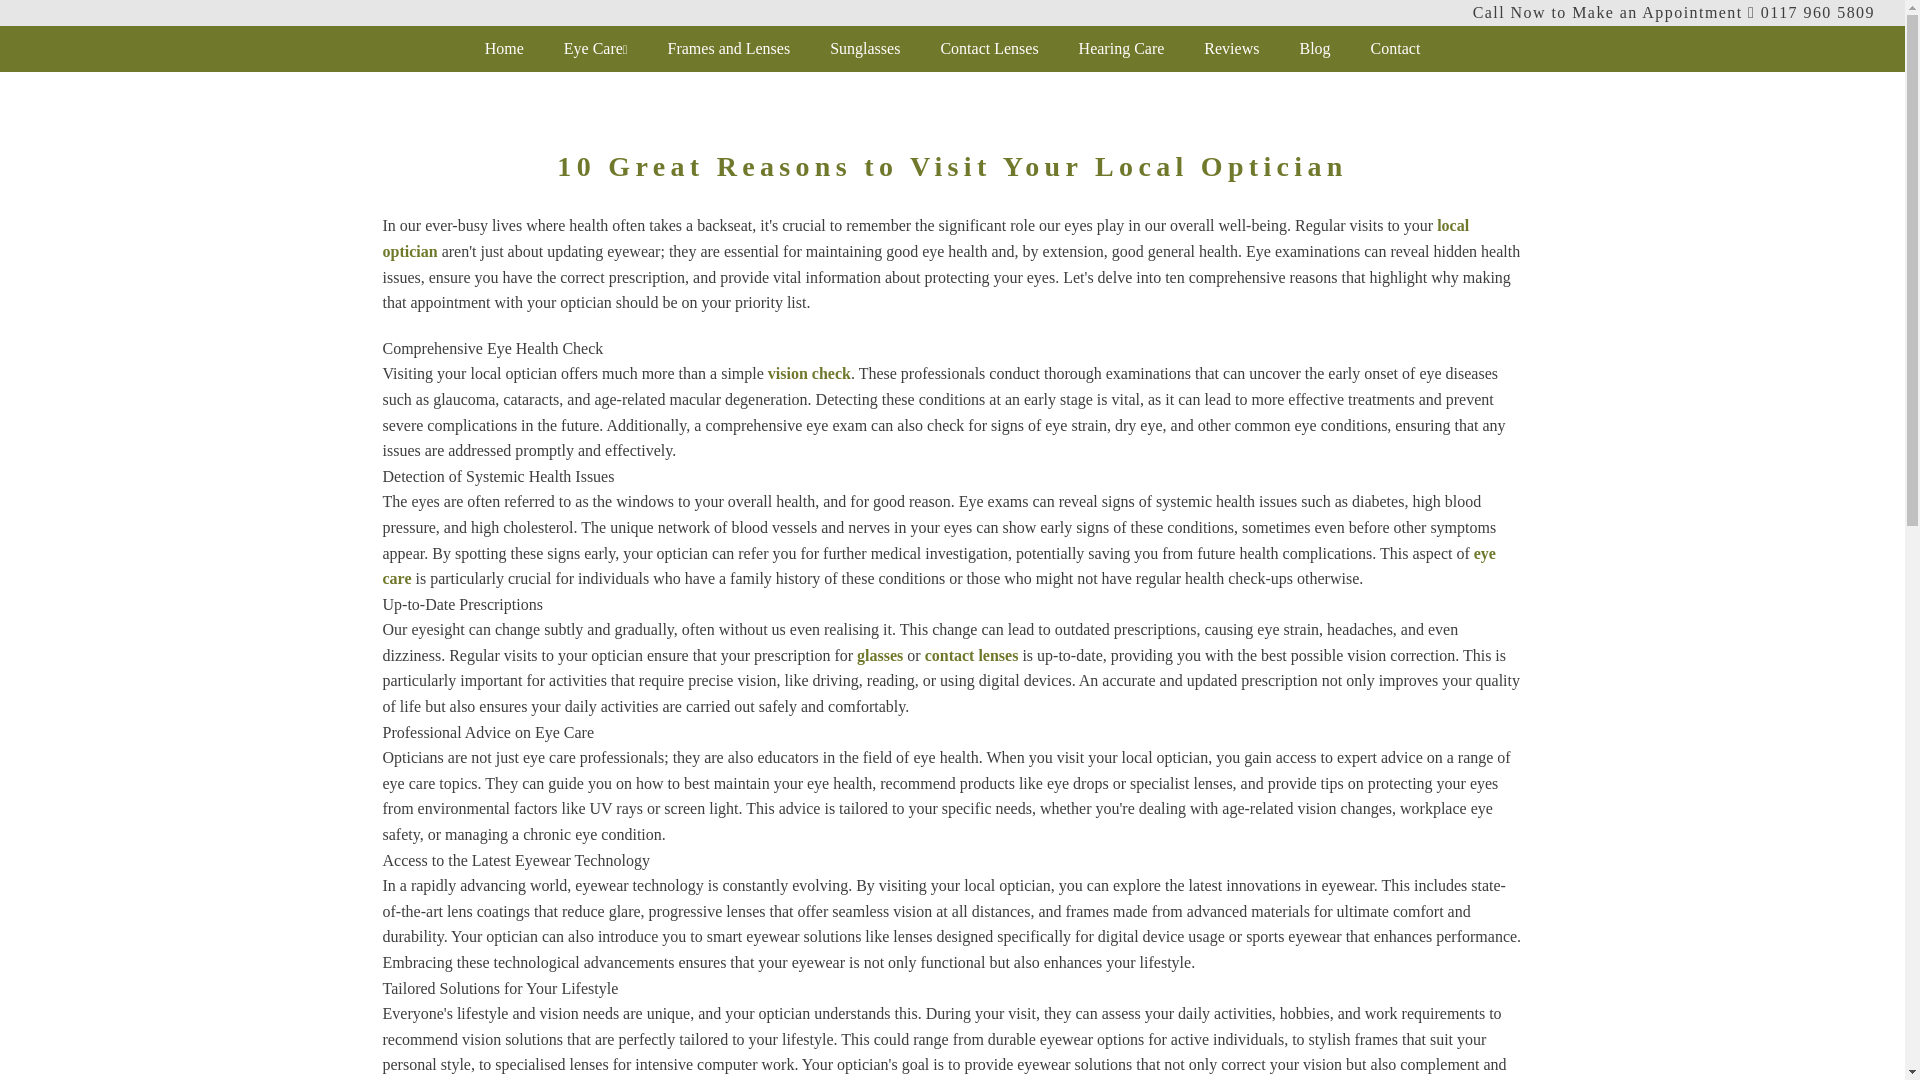 This screenshot has height=1080, width=1920. Describe the element at coordinates (938, 566) in the screenshot. I see `eye care` at that location.